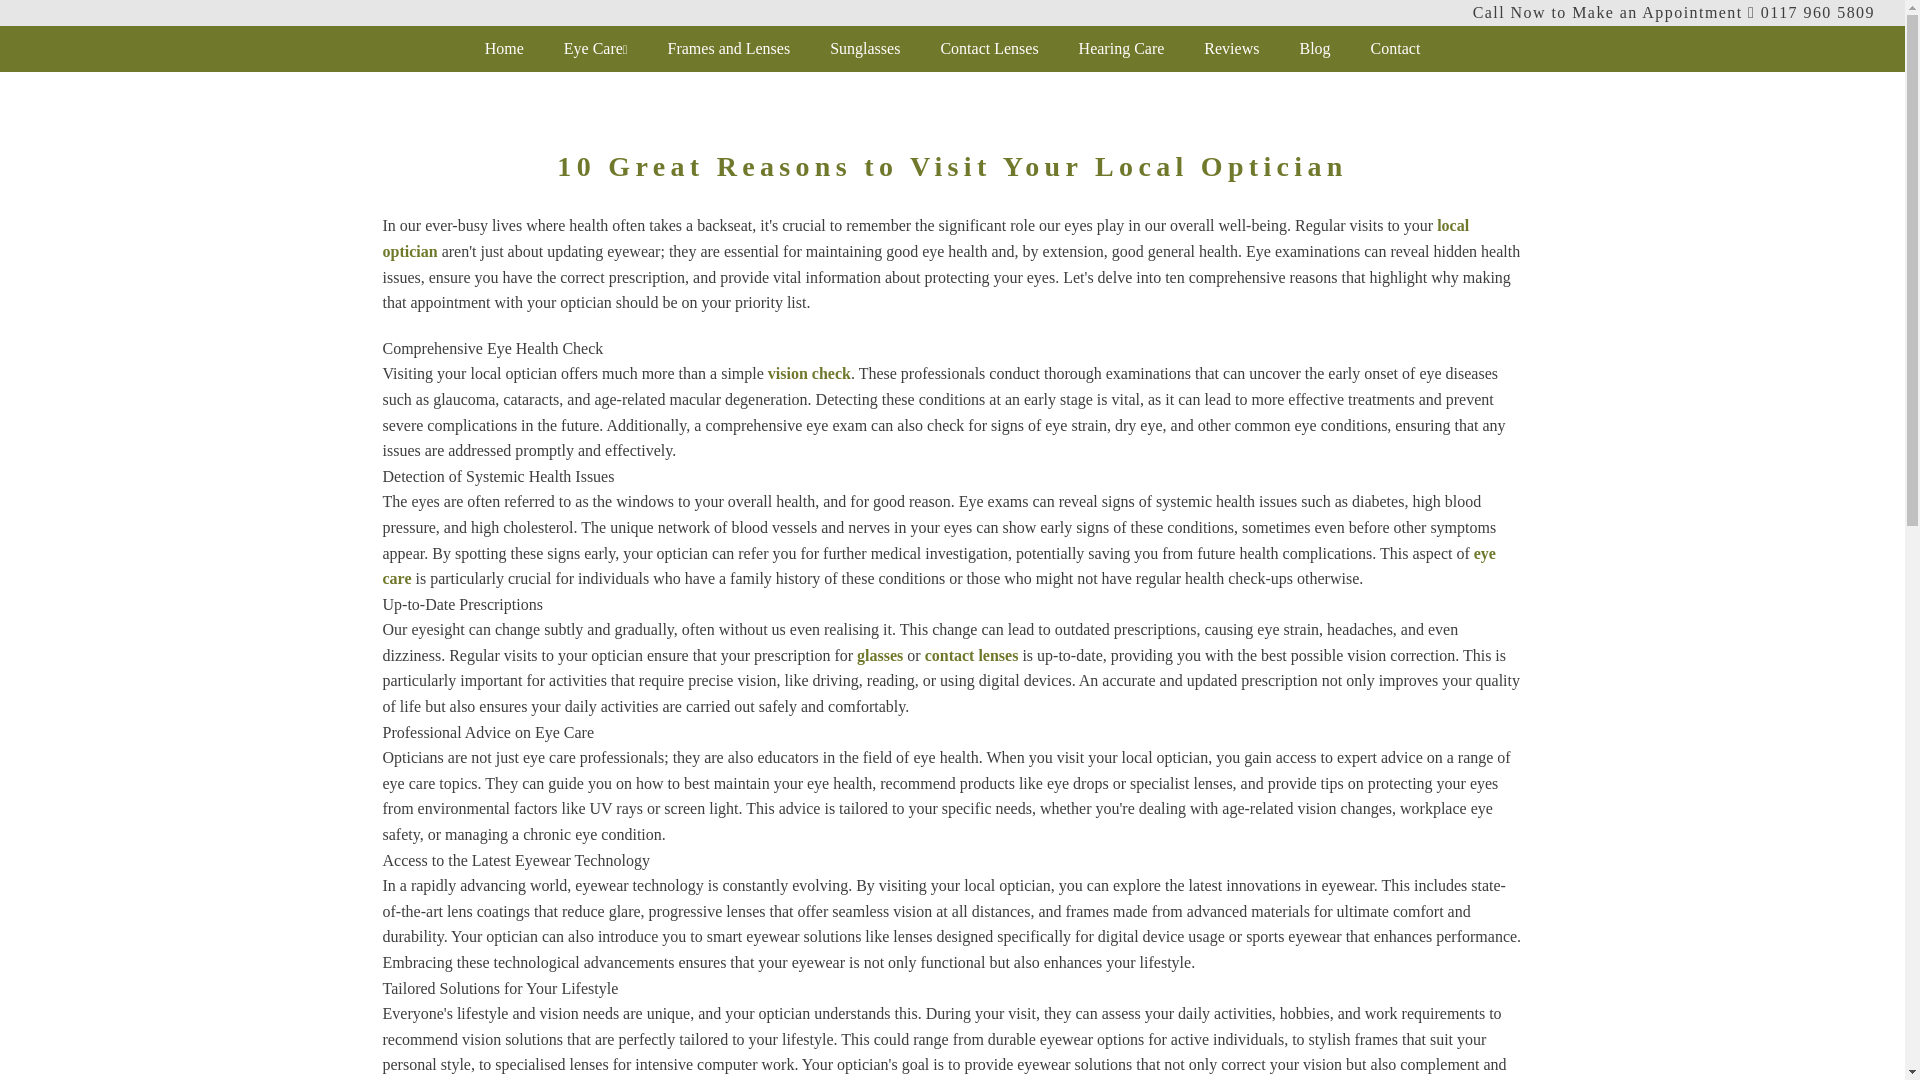 This screenshot has height=1080, width=1920. Describe the element at coordinates (938, 566) in the screenshot. I see `eye care` at that location.